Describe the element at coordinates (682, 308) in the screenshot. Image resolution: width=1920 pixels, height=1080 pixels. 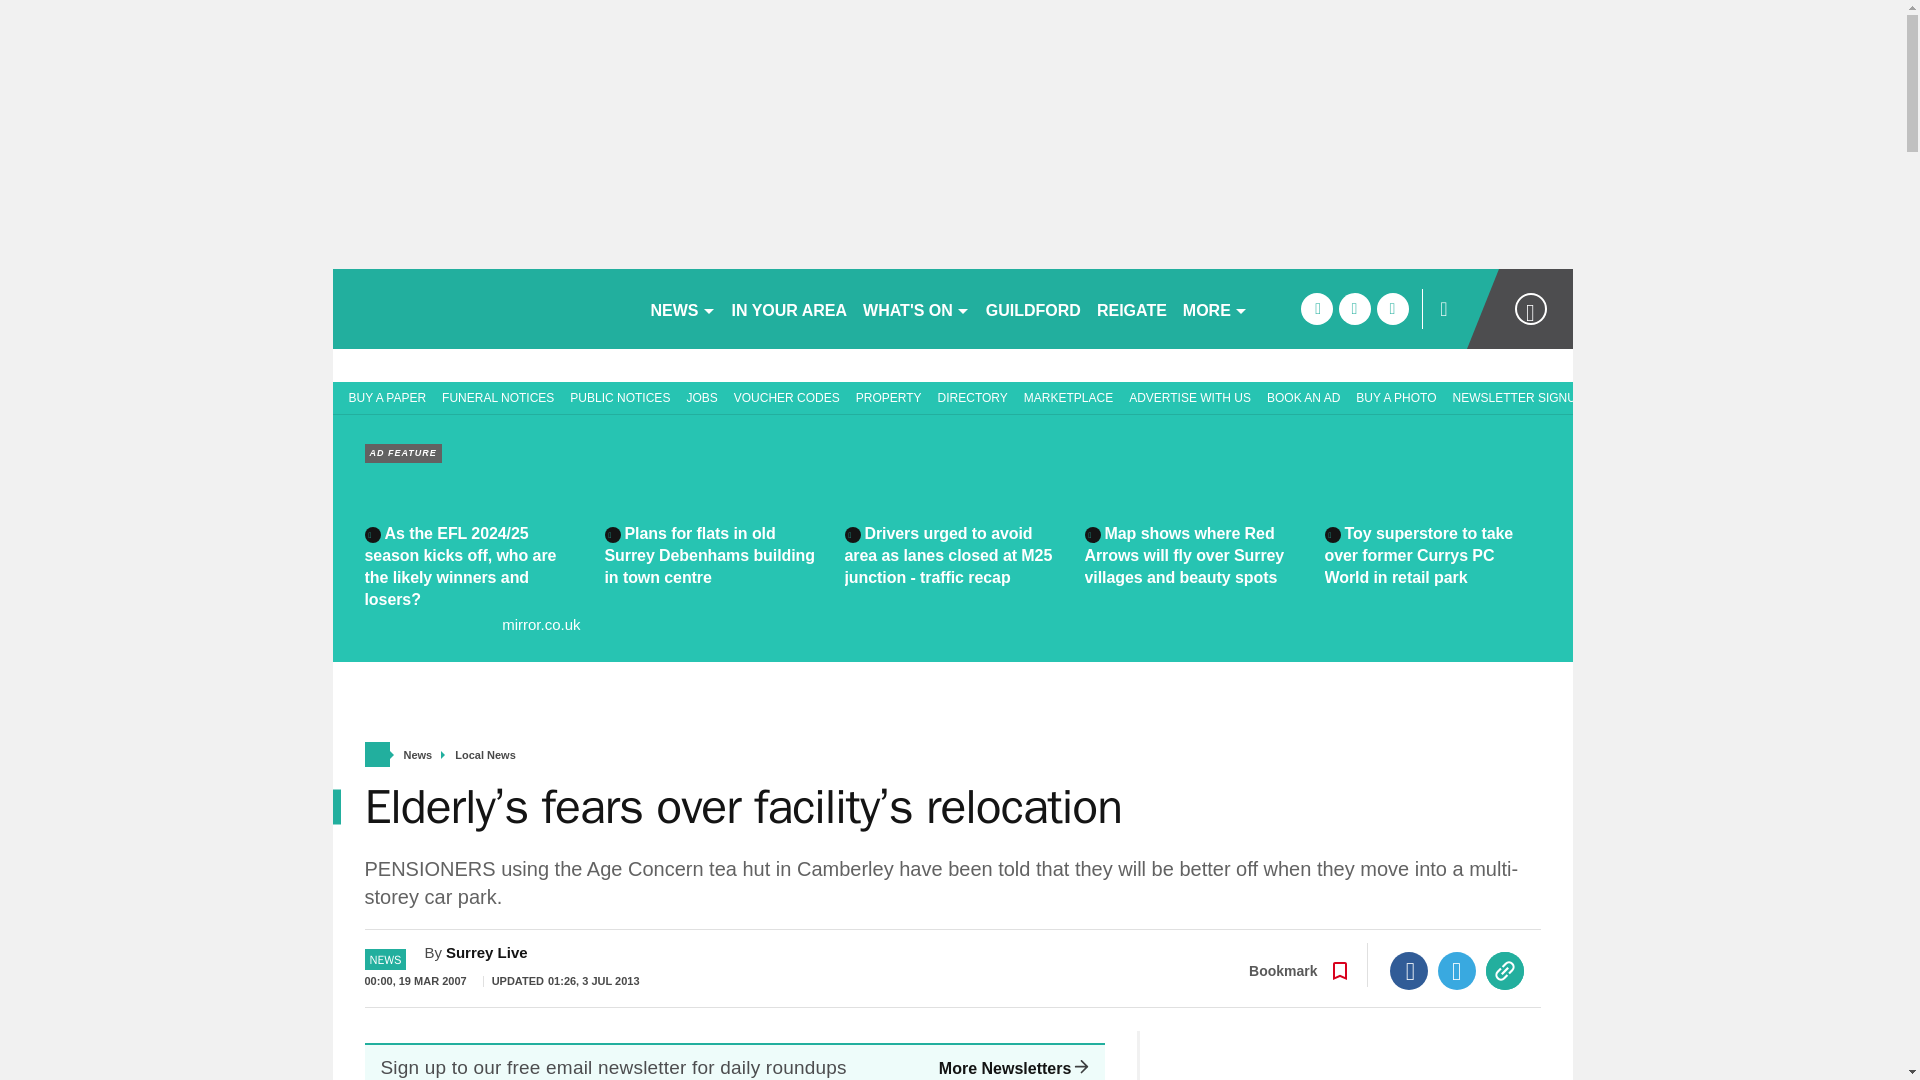
I see `NEWS` at that location.